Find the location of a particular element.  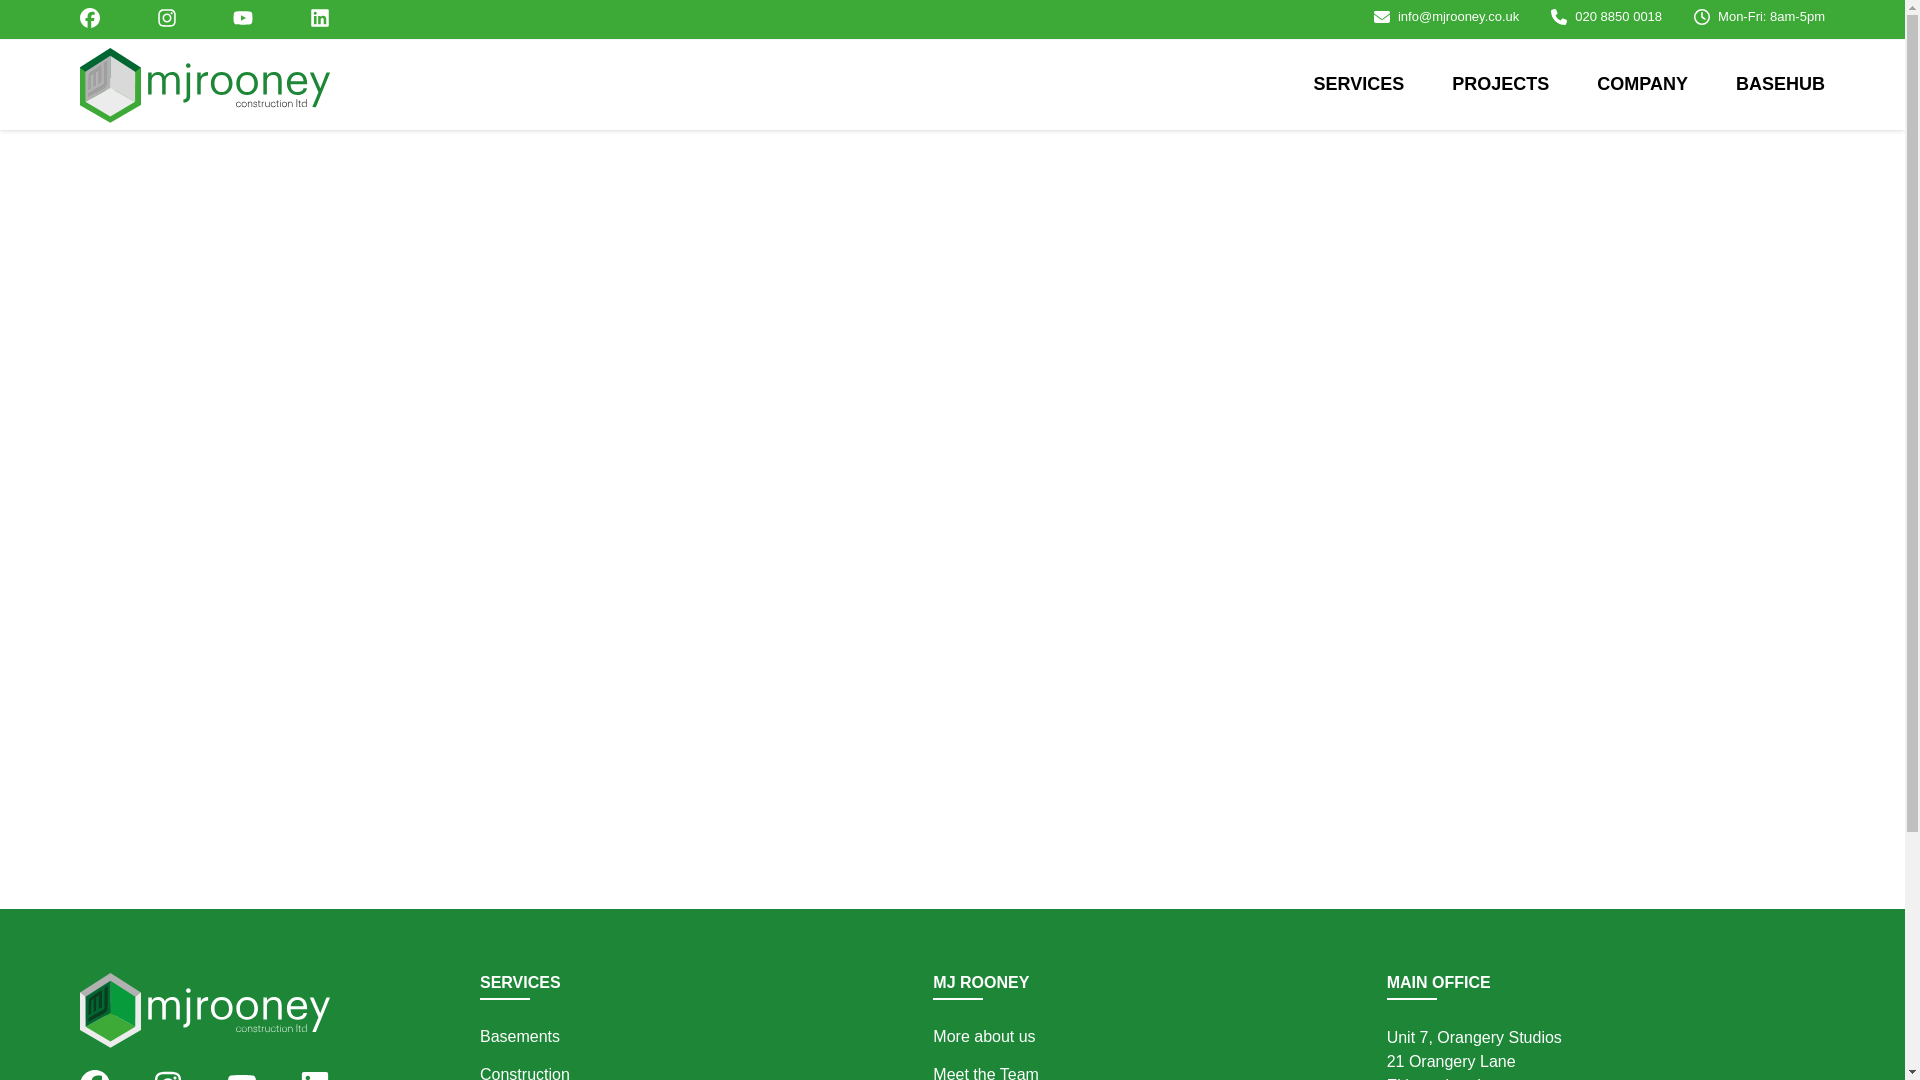

Meet the Team is located at coordinates (986, 1072).